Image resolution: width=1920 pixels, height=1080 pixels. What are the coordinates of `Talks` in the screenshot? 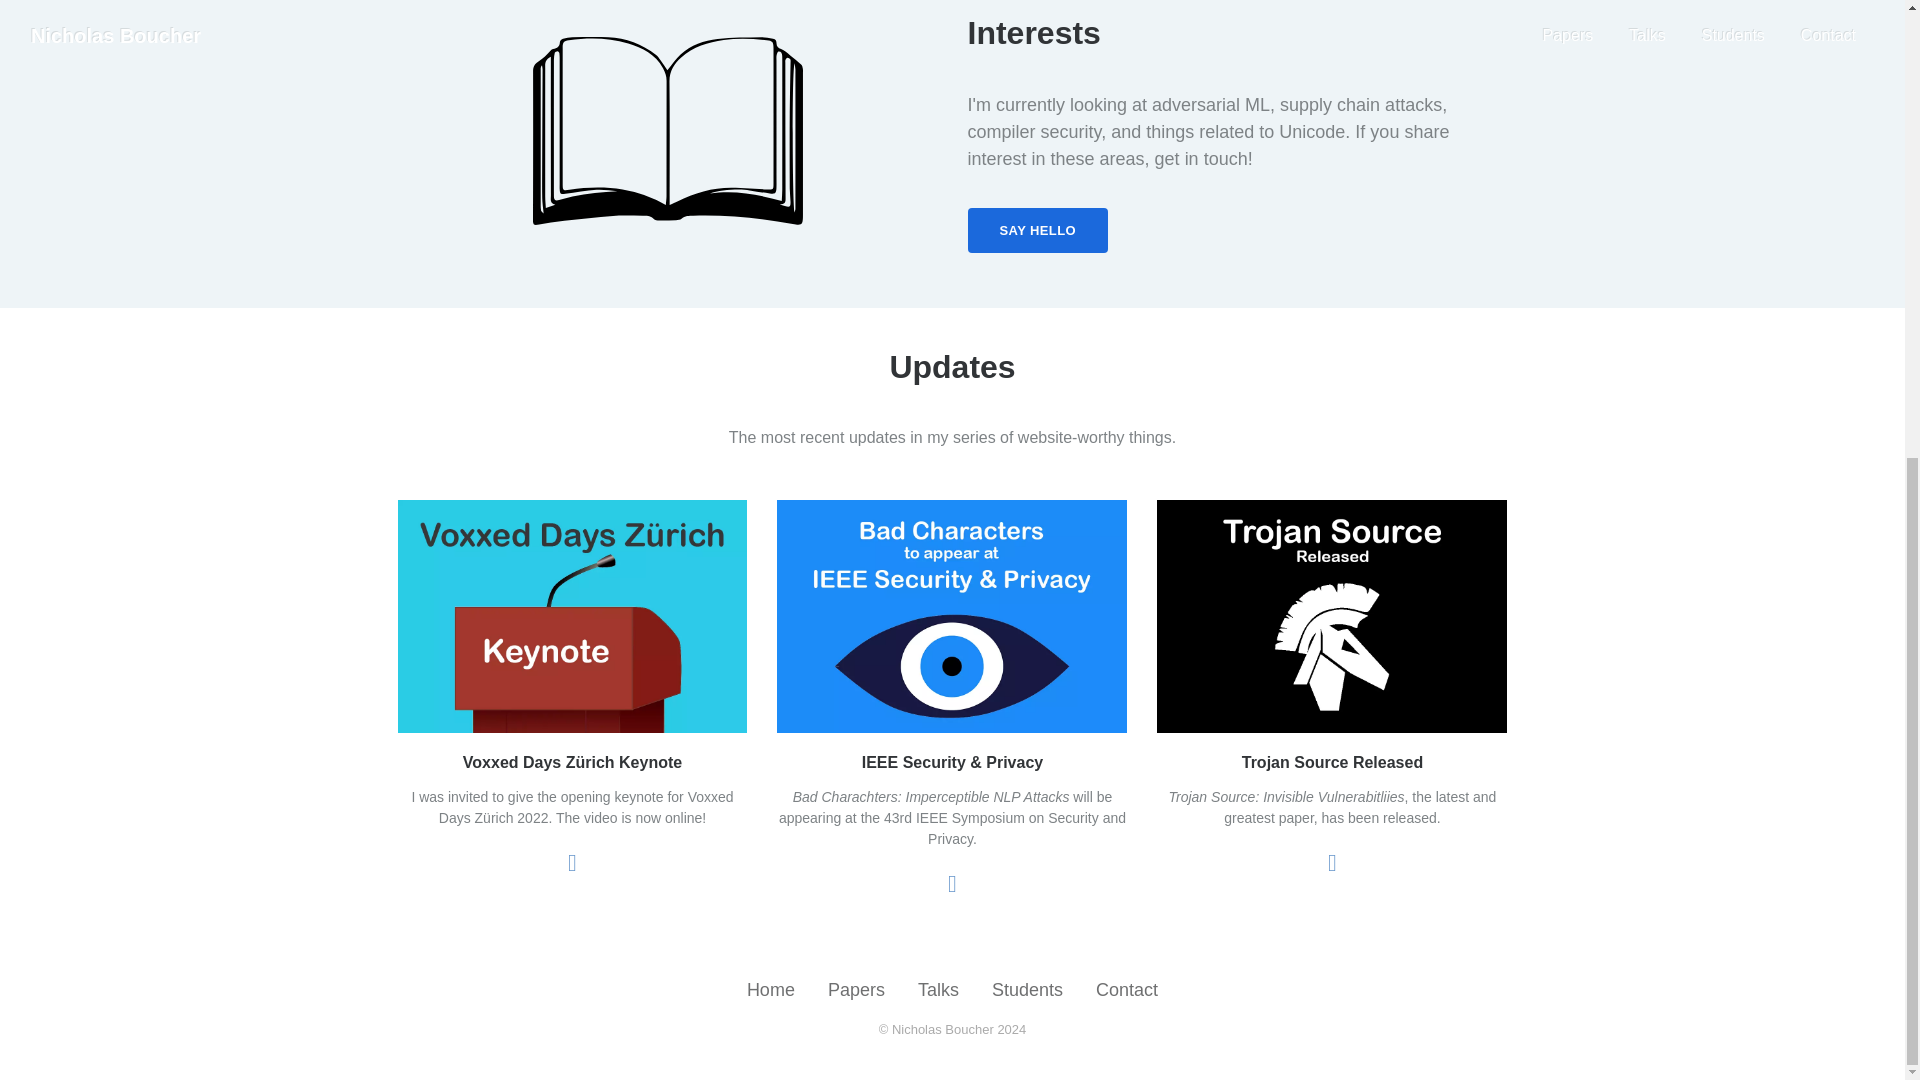 It's located at (938, 990).